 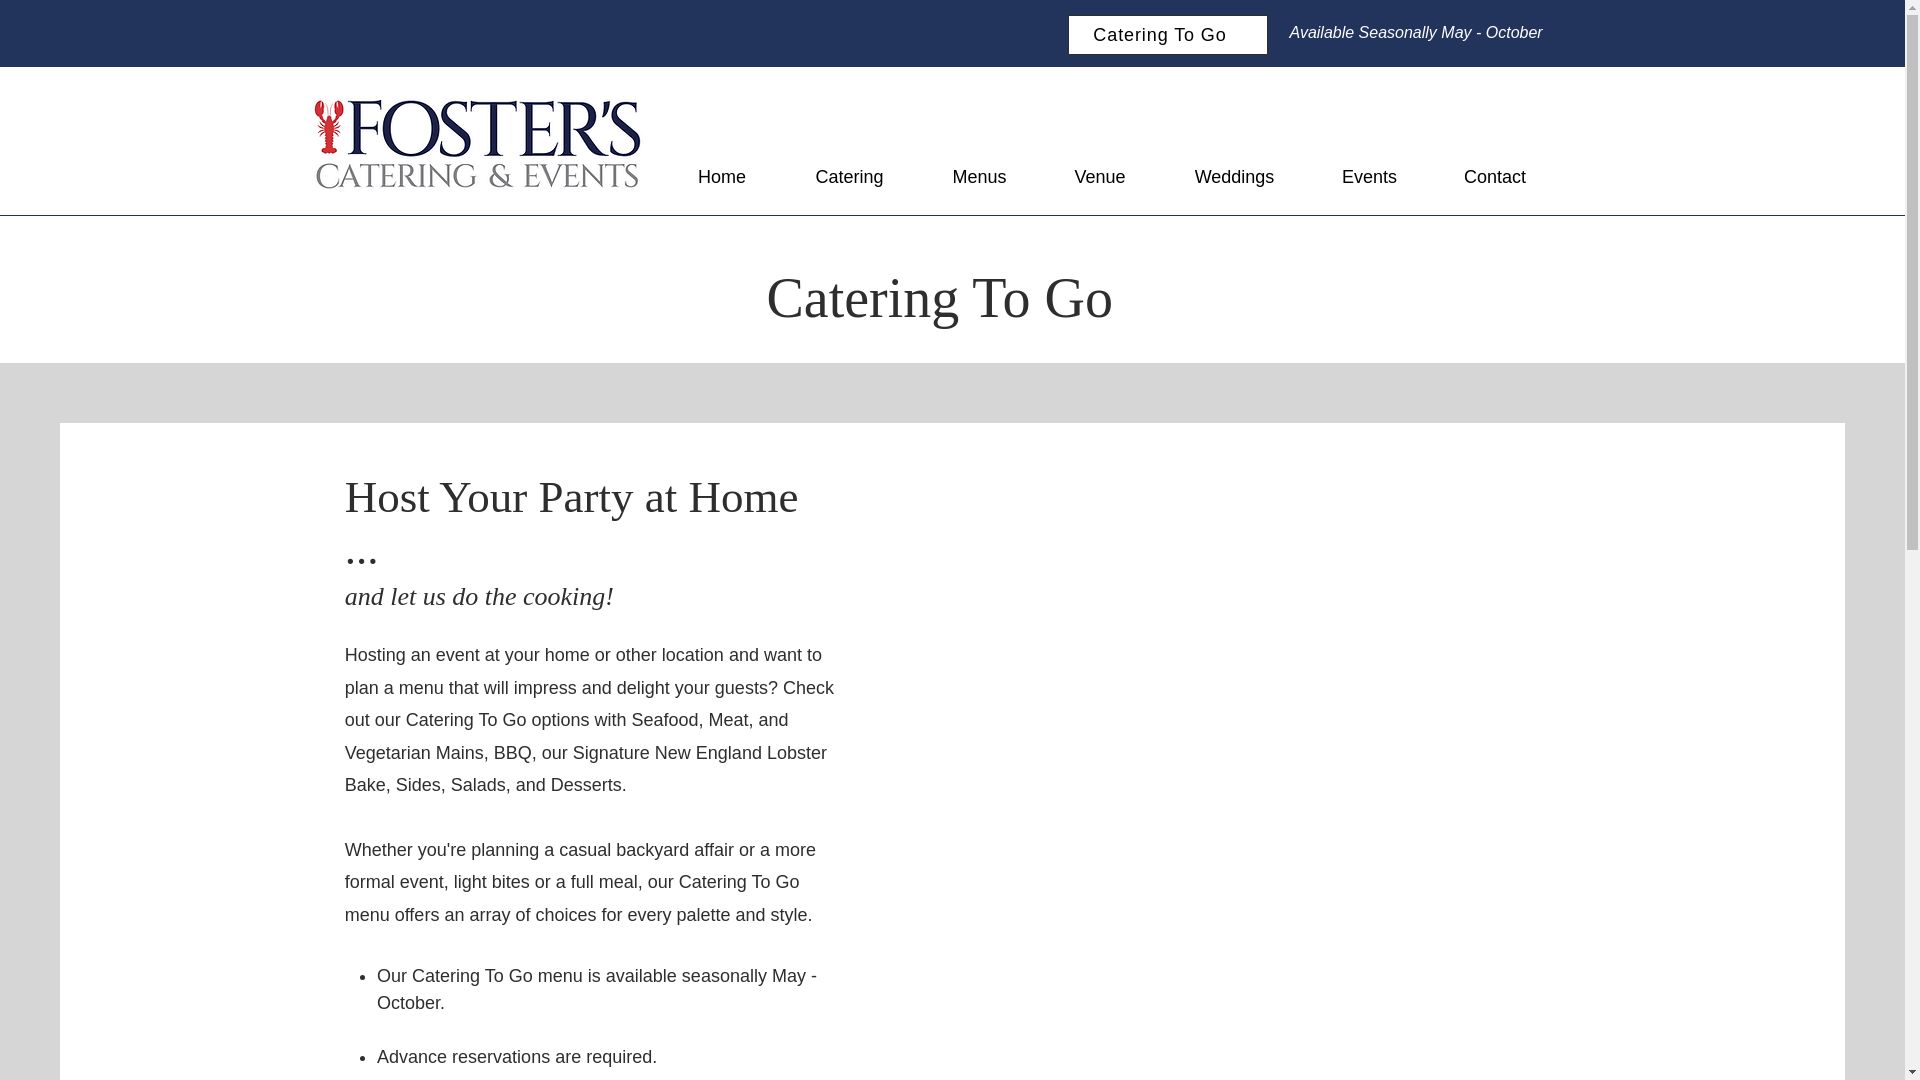 I want to click on Home, so click(x=722, y=176).